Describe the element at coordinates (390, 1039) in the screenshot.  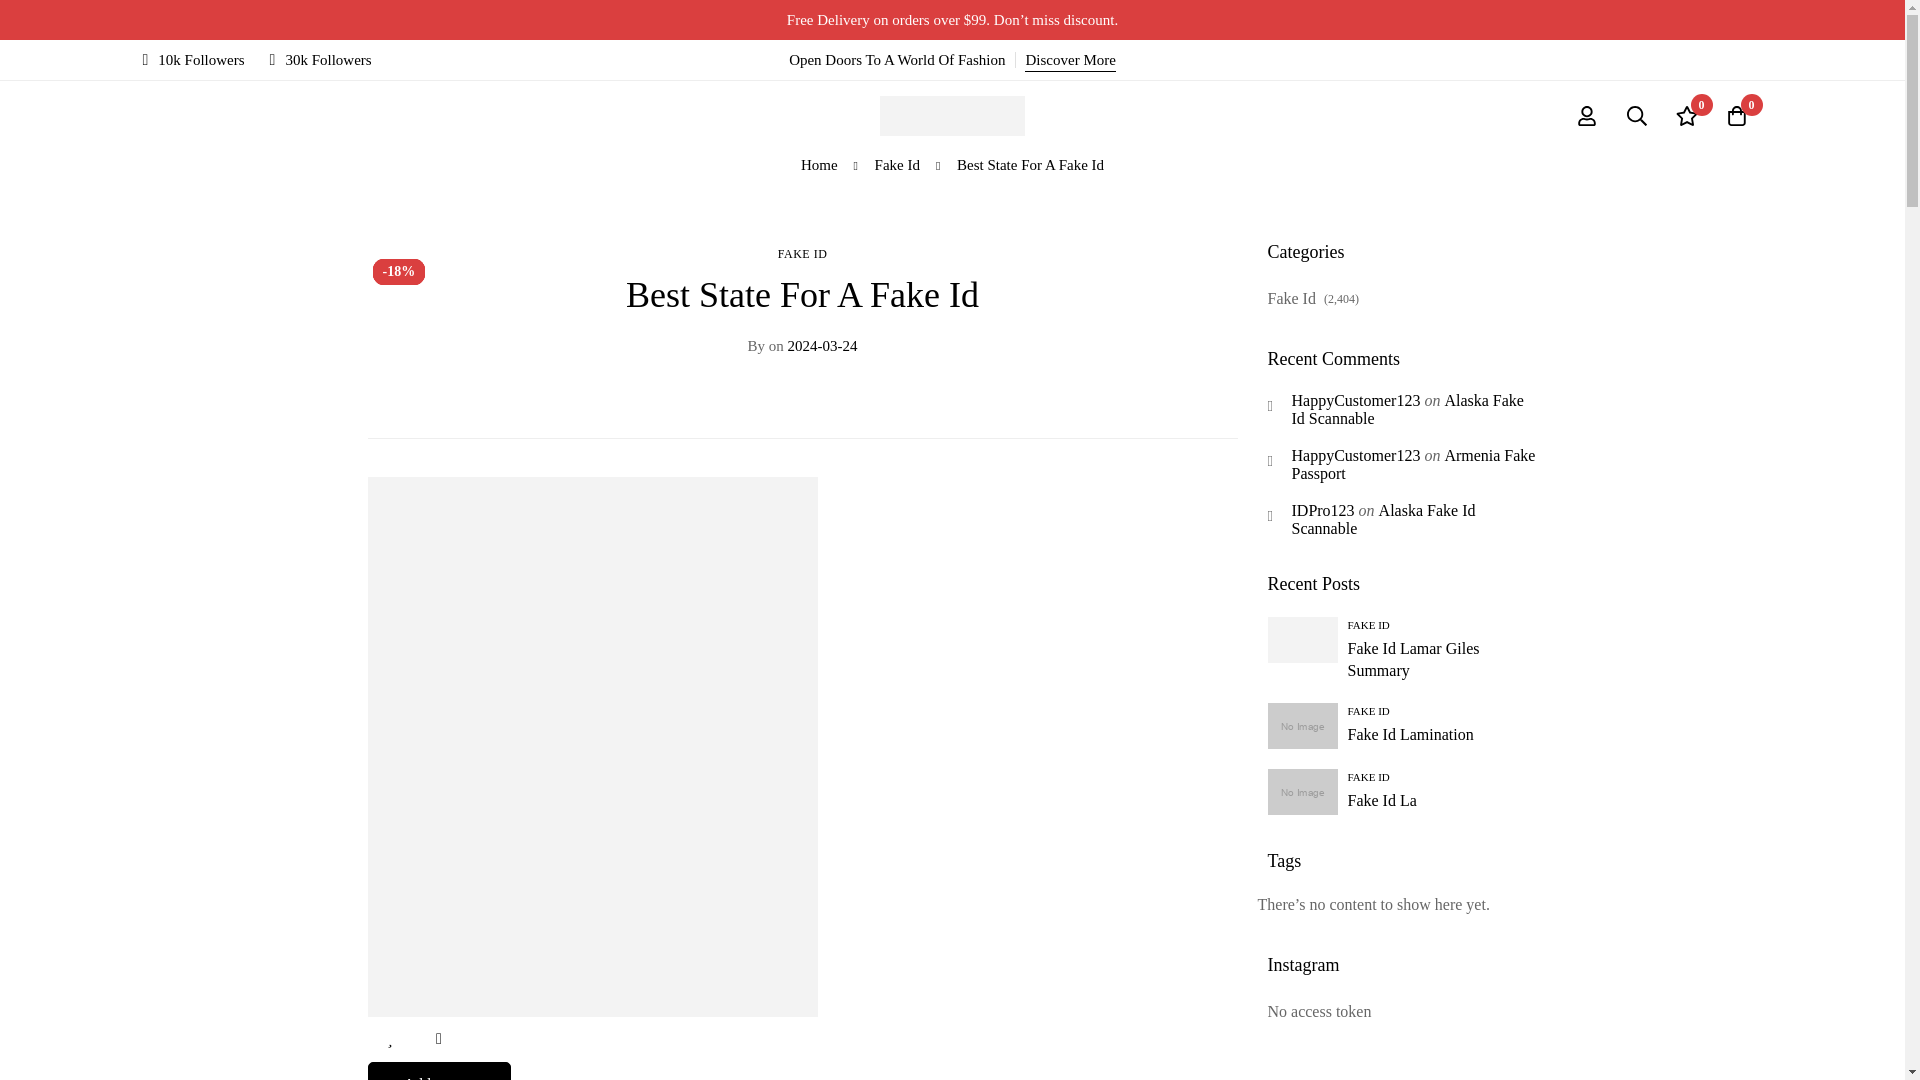
I see `Add to wishlist` at that location.